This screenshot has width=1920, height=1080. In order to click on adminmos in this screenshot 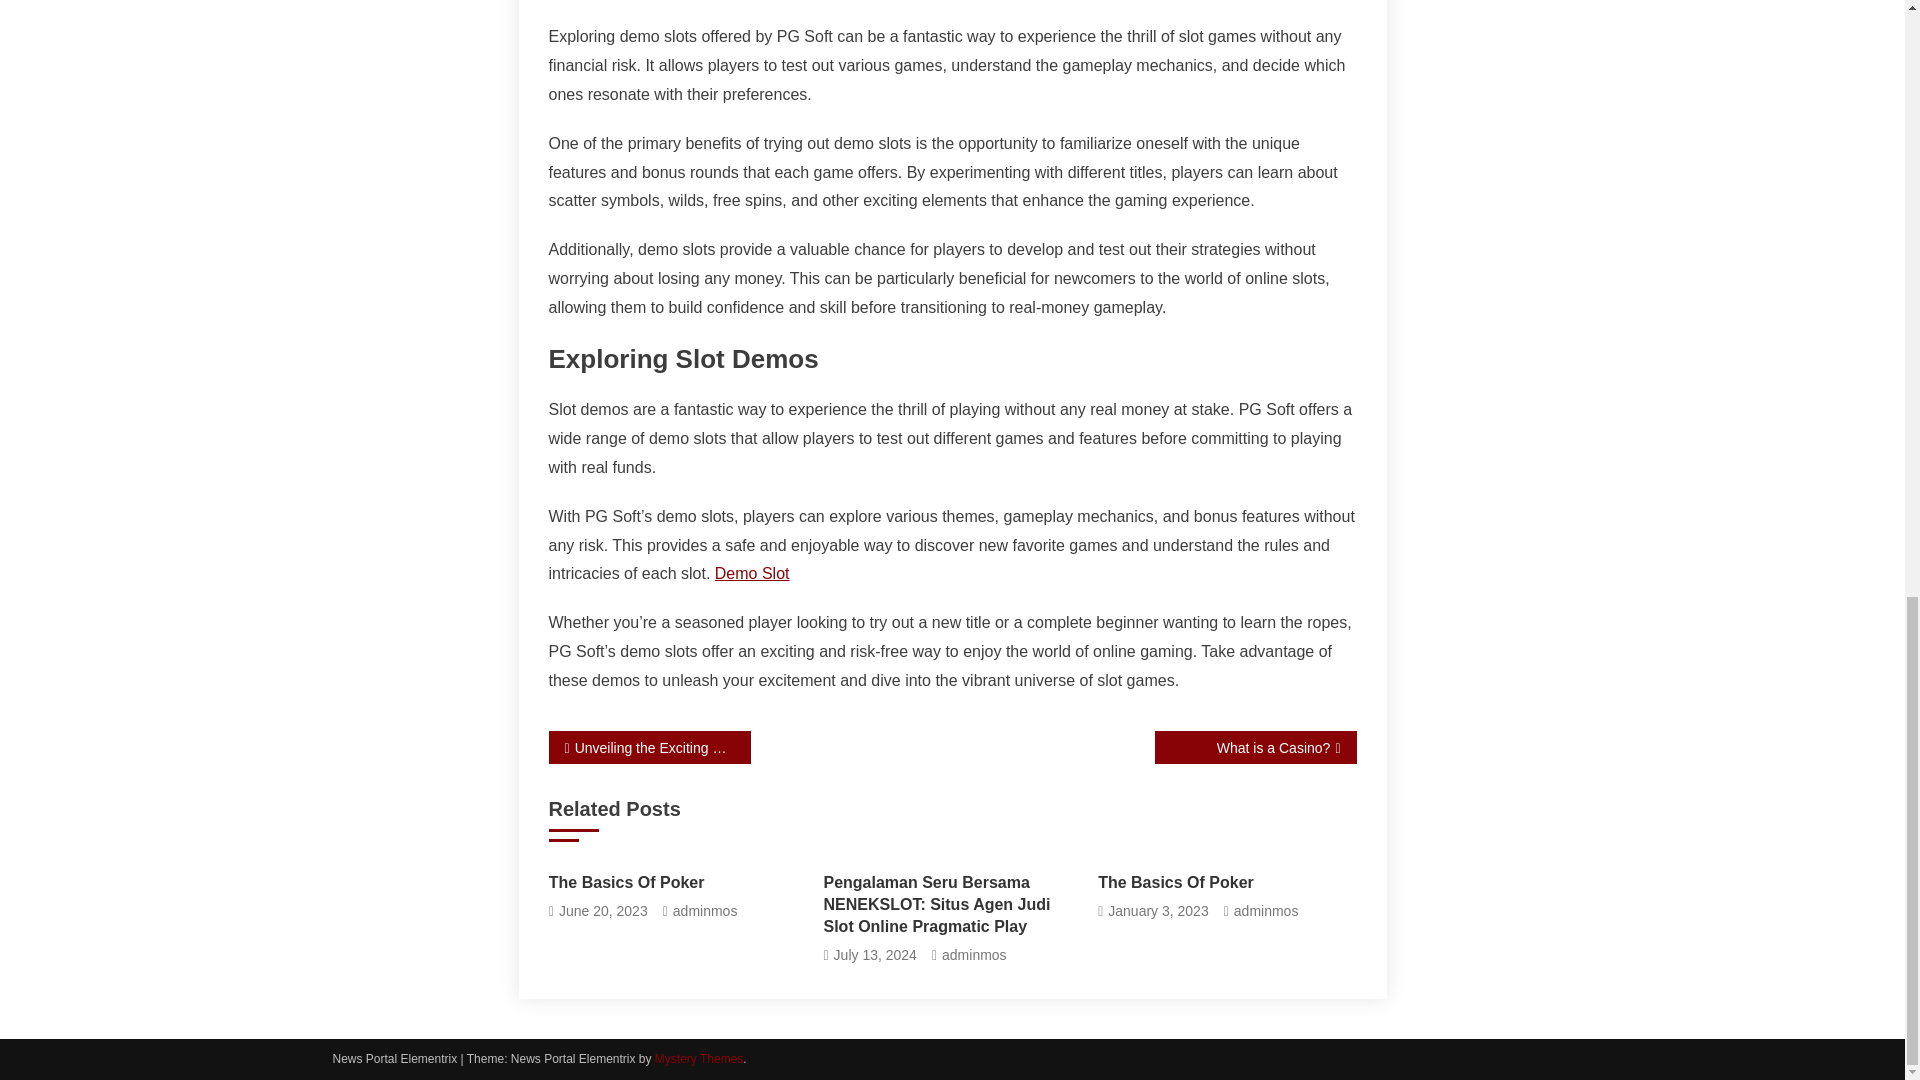, I will do `click(705, 911)`.